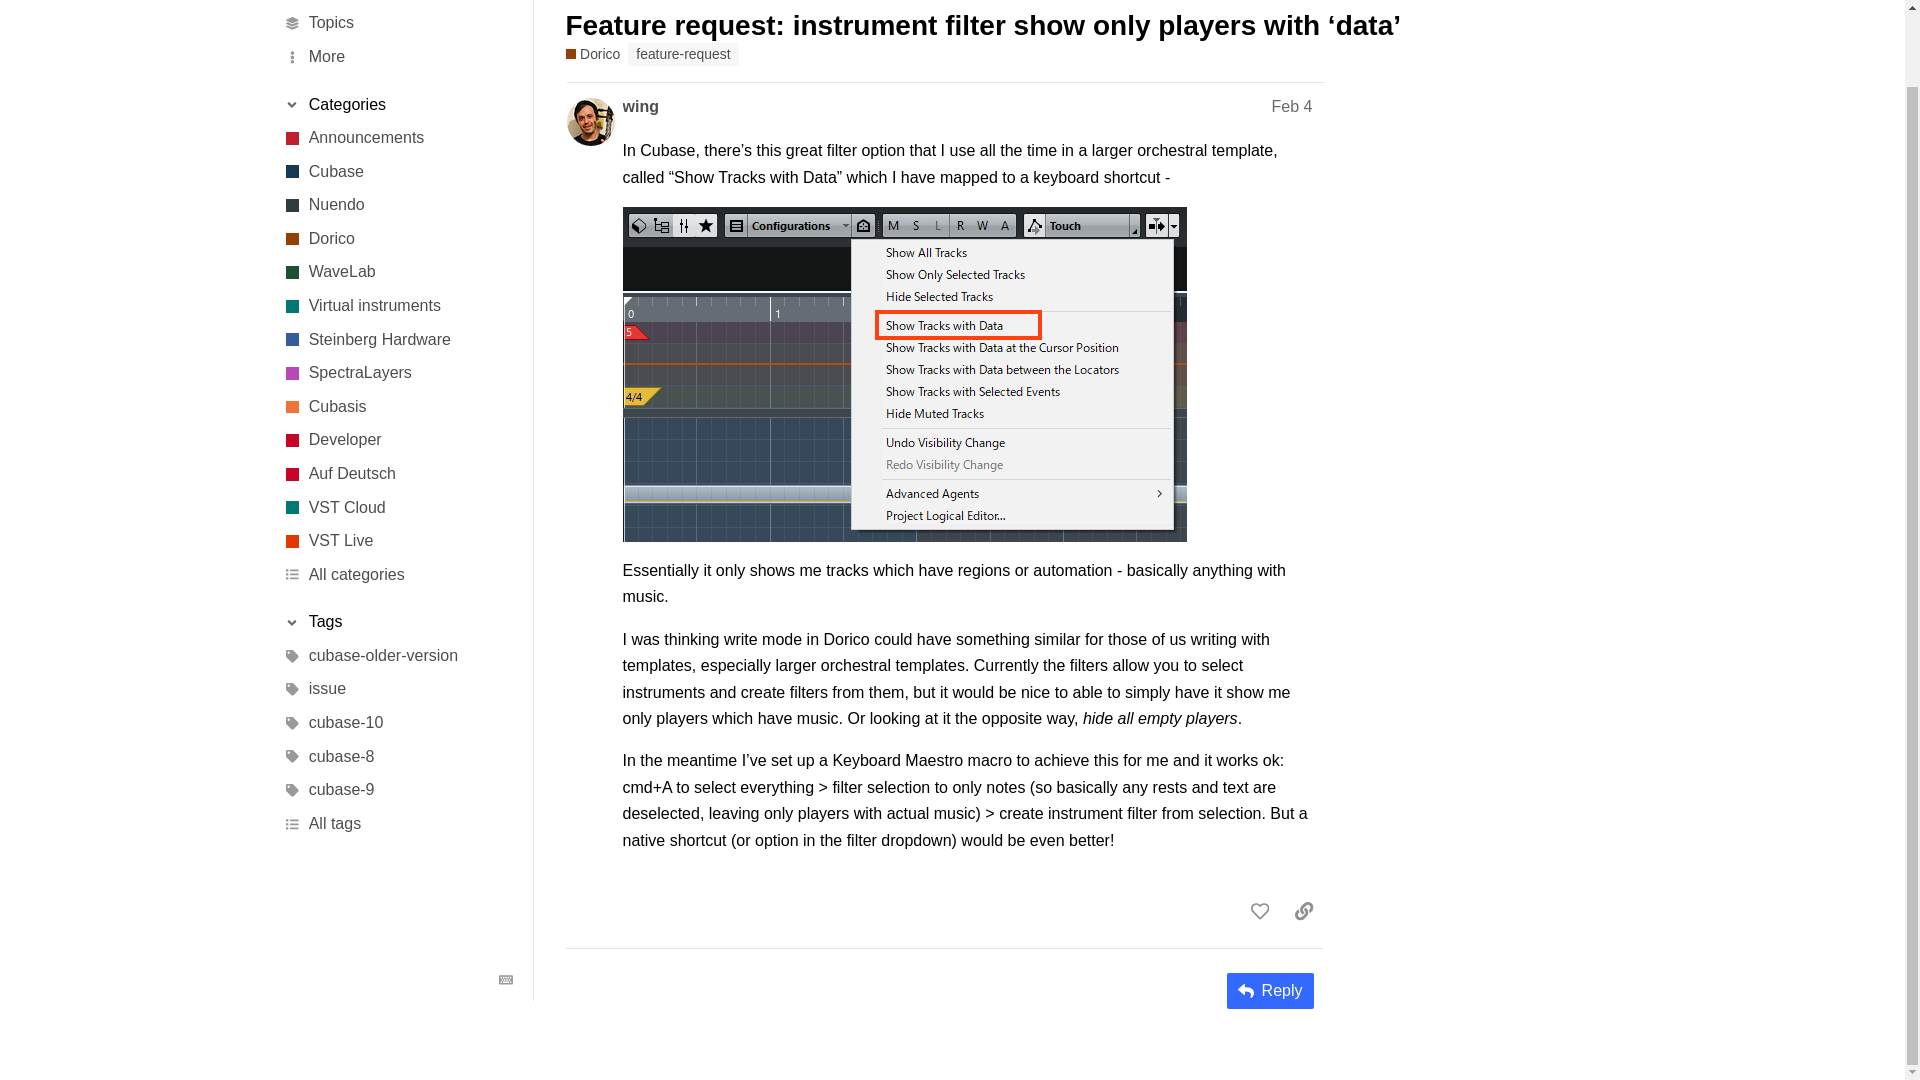 The width and height of the screenshot is (1920, 1080). I want to click on Professional music notation and composition software., so click(397, 238).